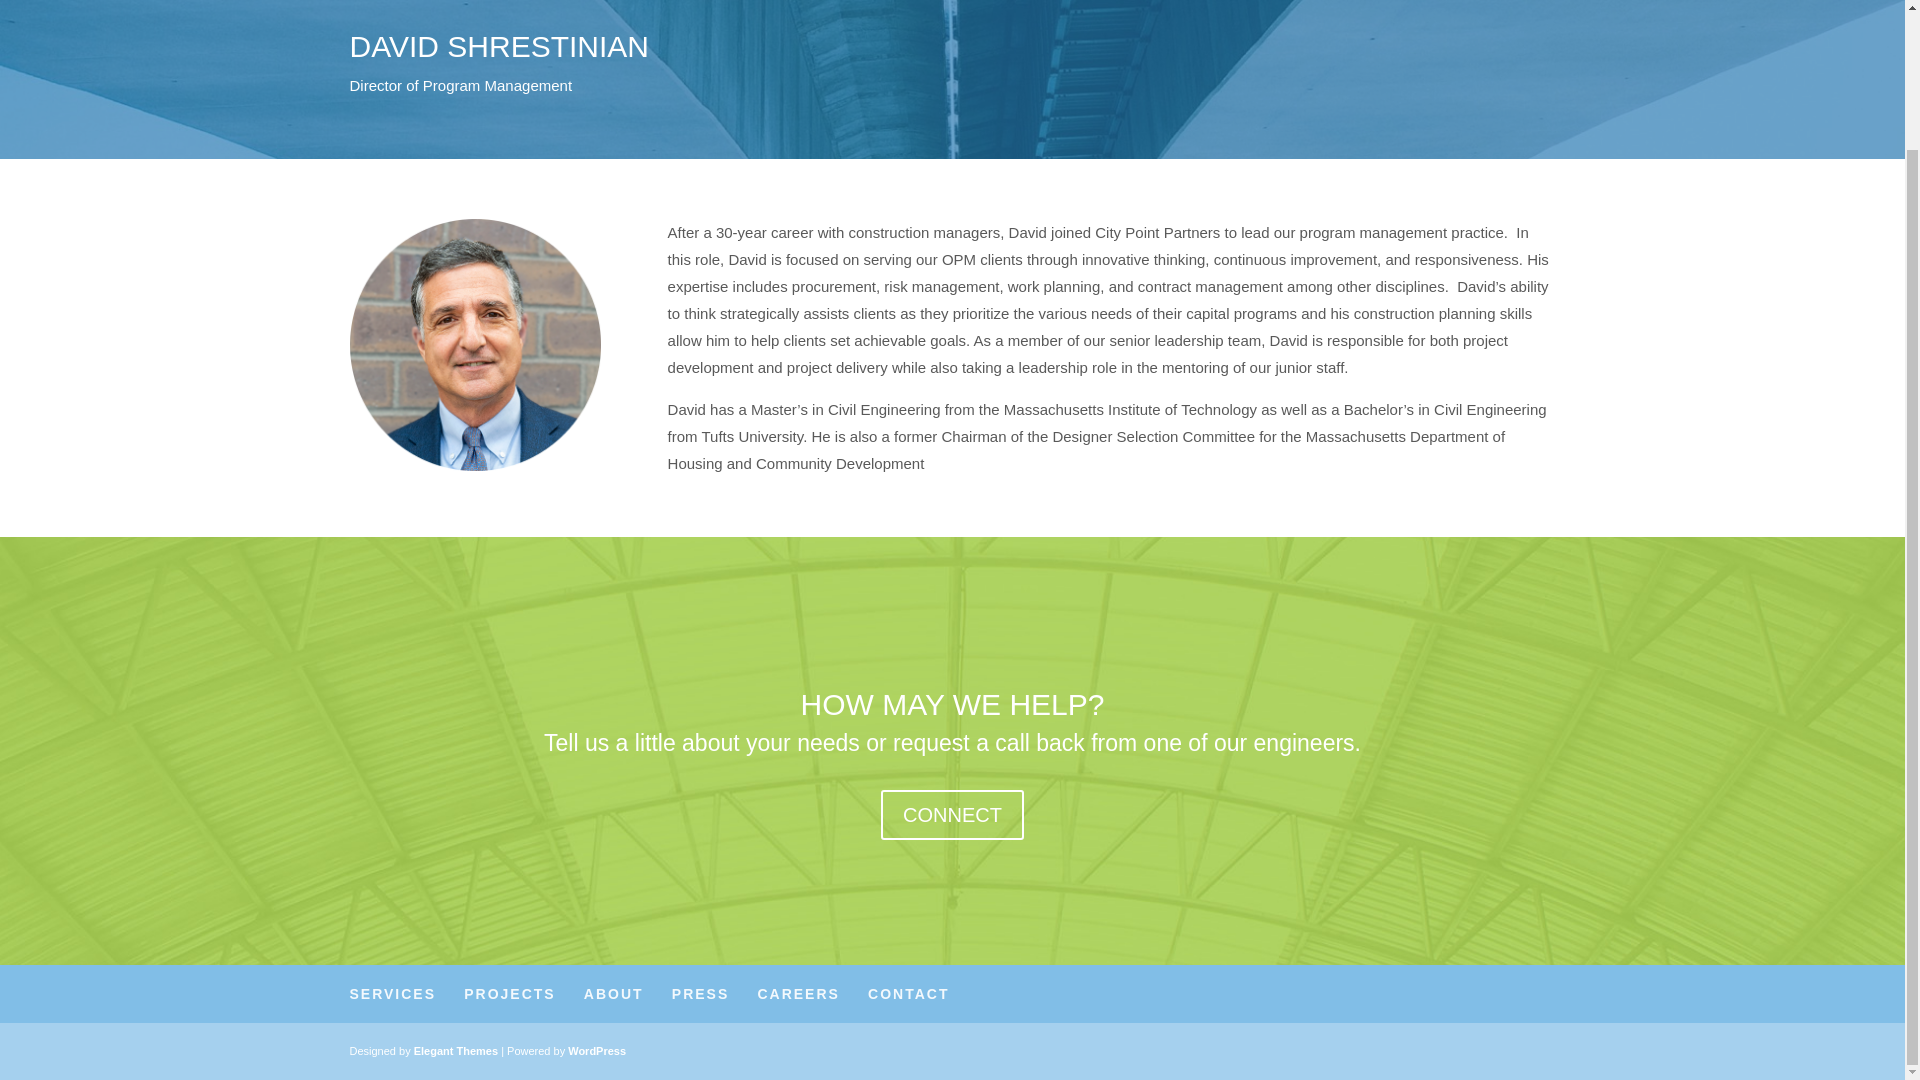 Image resolution: width=1920 pixels, height=1080 pixels. What do you see at coordinates (456, 1051) in the screenshot?
I see `Elegant Themes` at bounding box center [456, 1051].